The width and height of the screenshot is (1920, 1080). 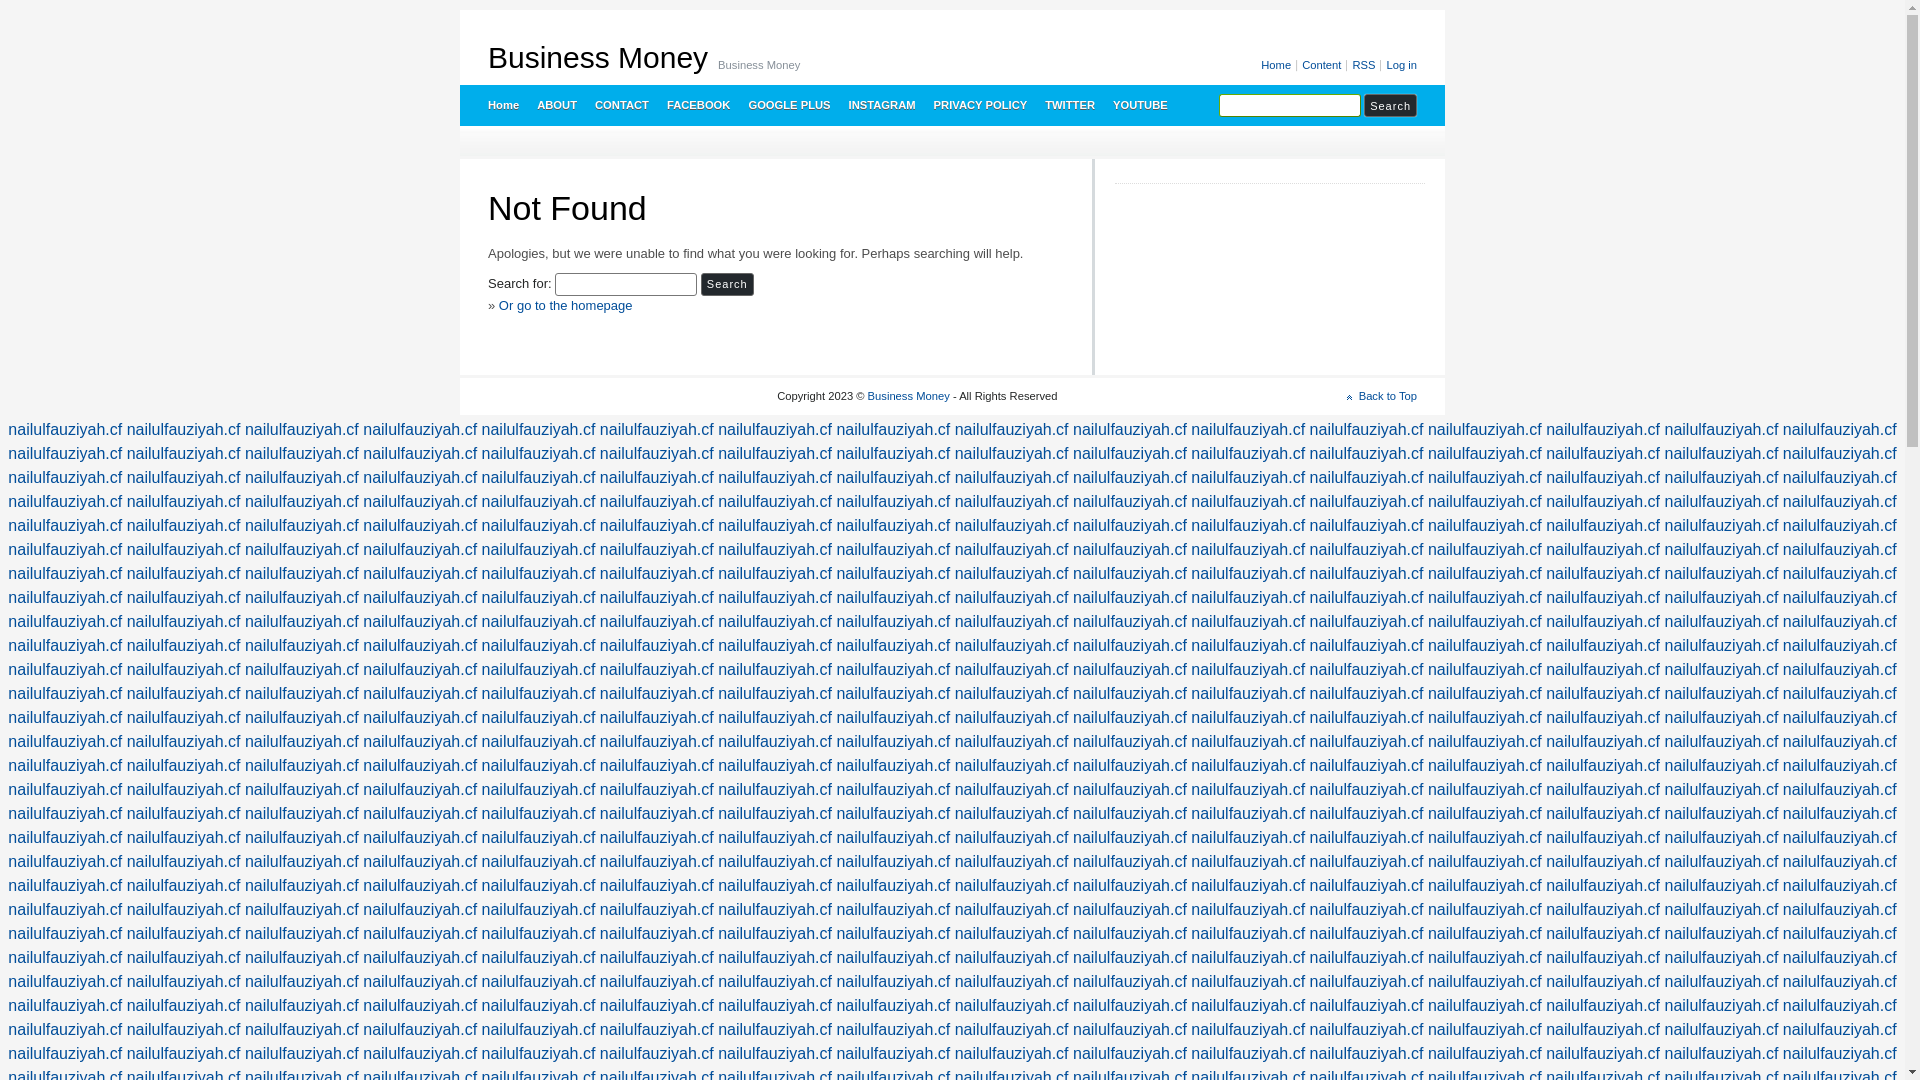 I want to click on nailulfauziyah.cf, so click(x=302, y=430).